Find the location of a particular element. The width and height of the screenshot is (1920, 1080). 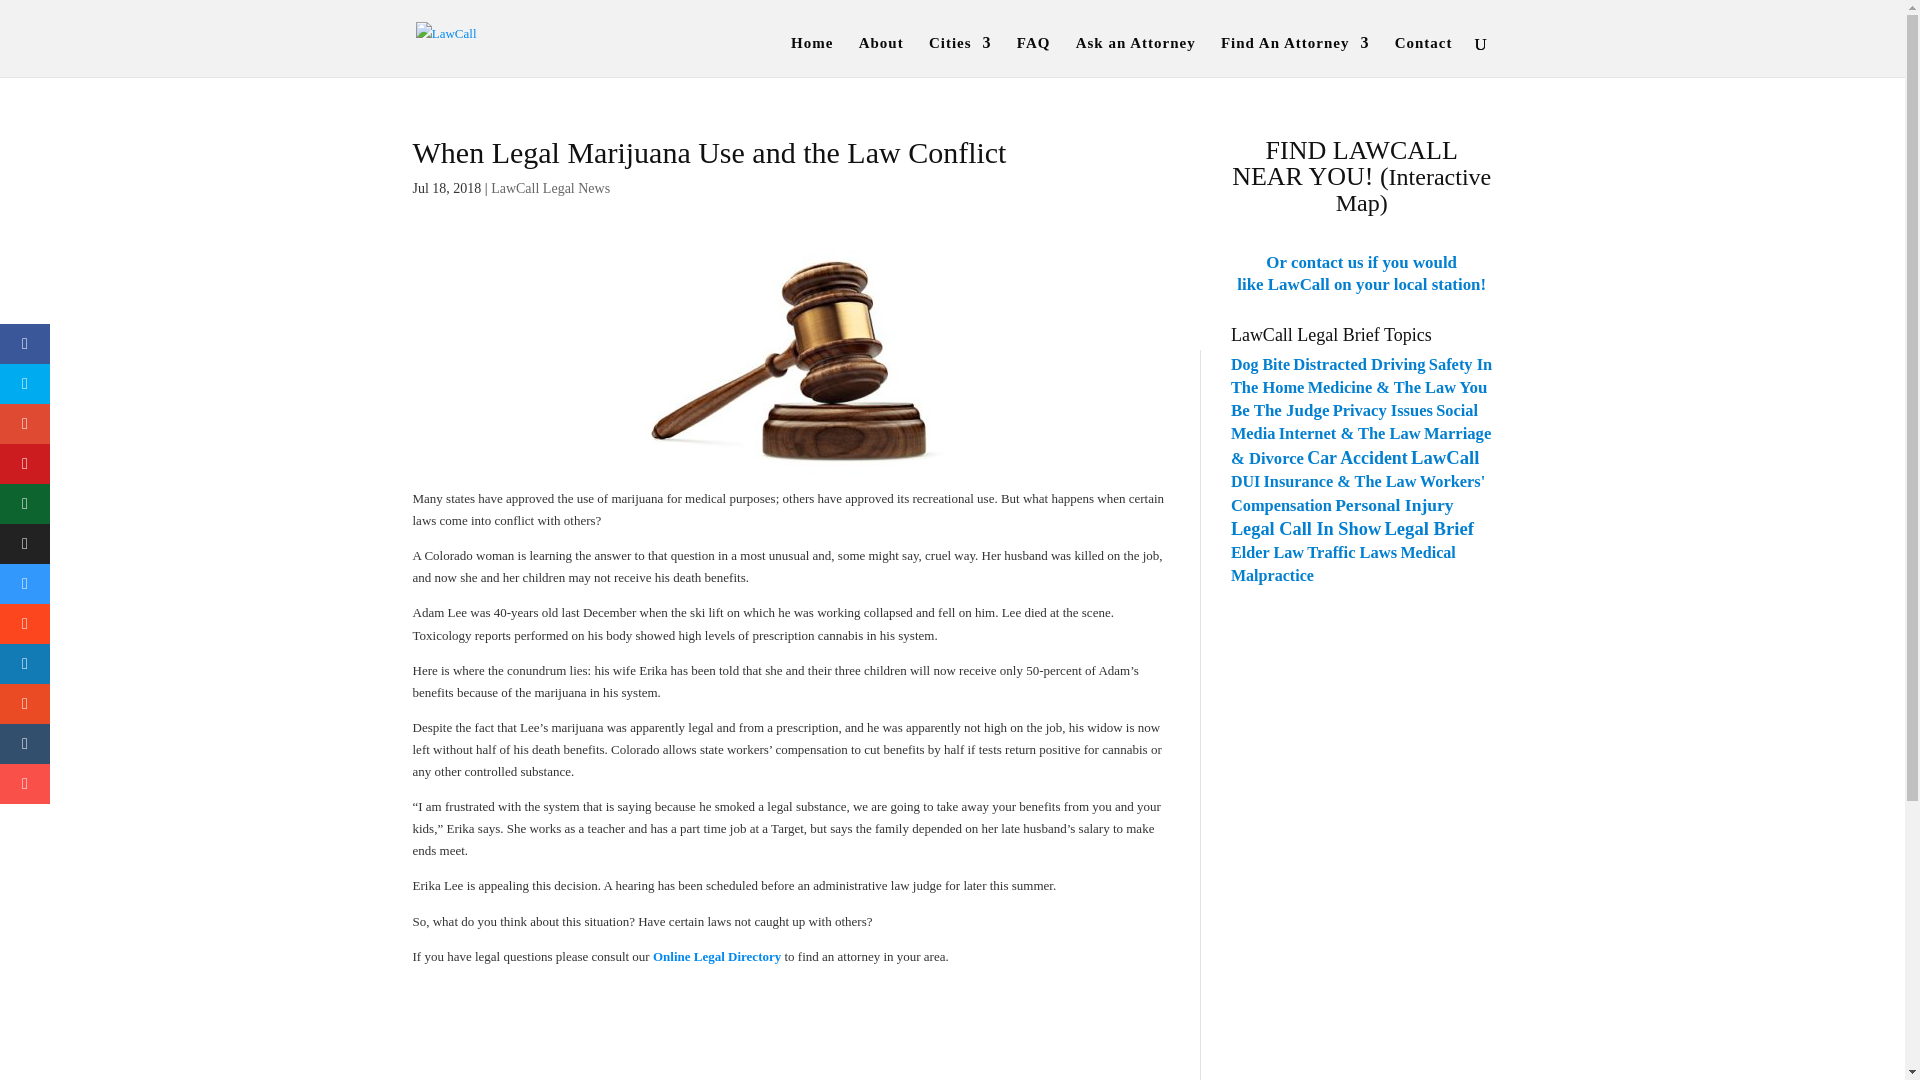

Home is located at coordinates (812, 56).